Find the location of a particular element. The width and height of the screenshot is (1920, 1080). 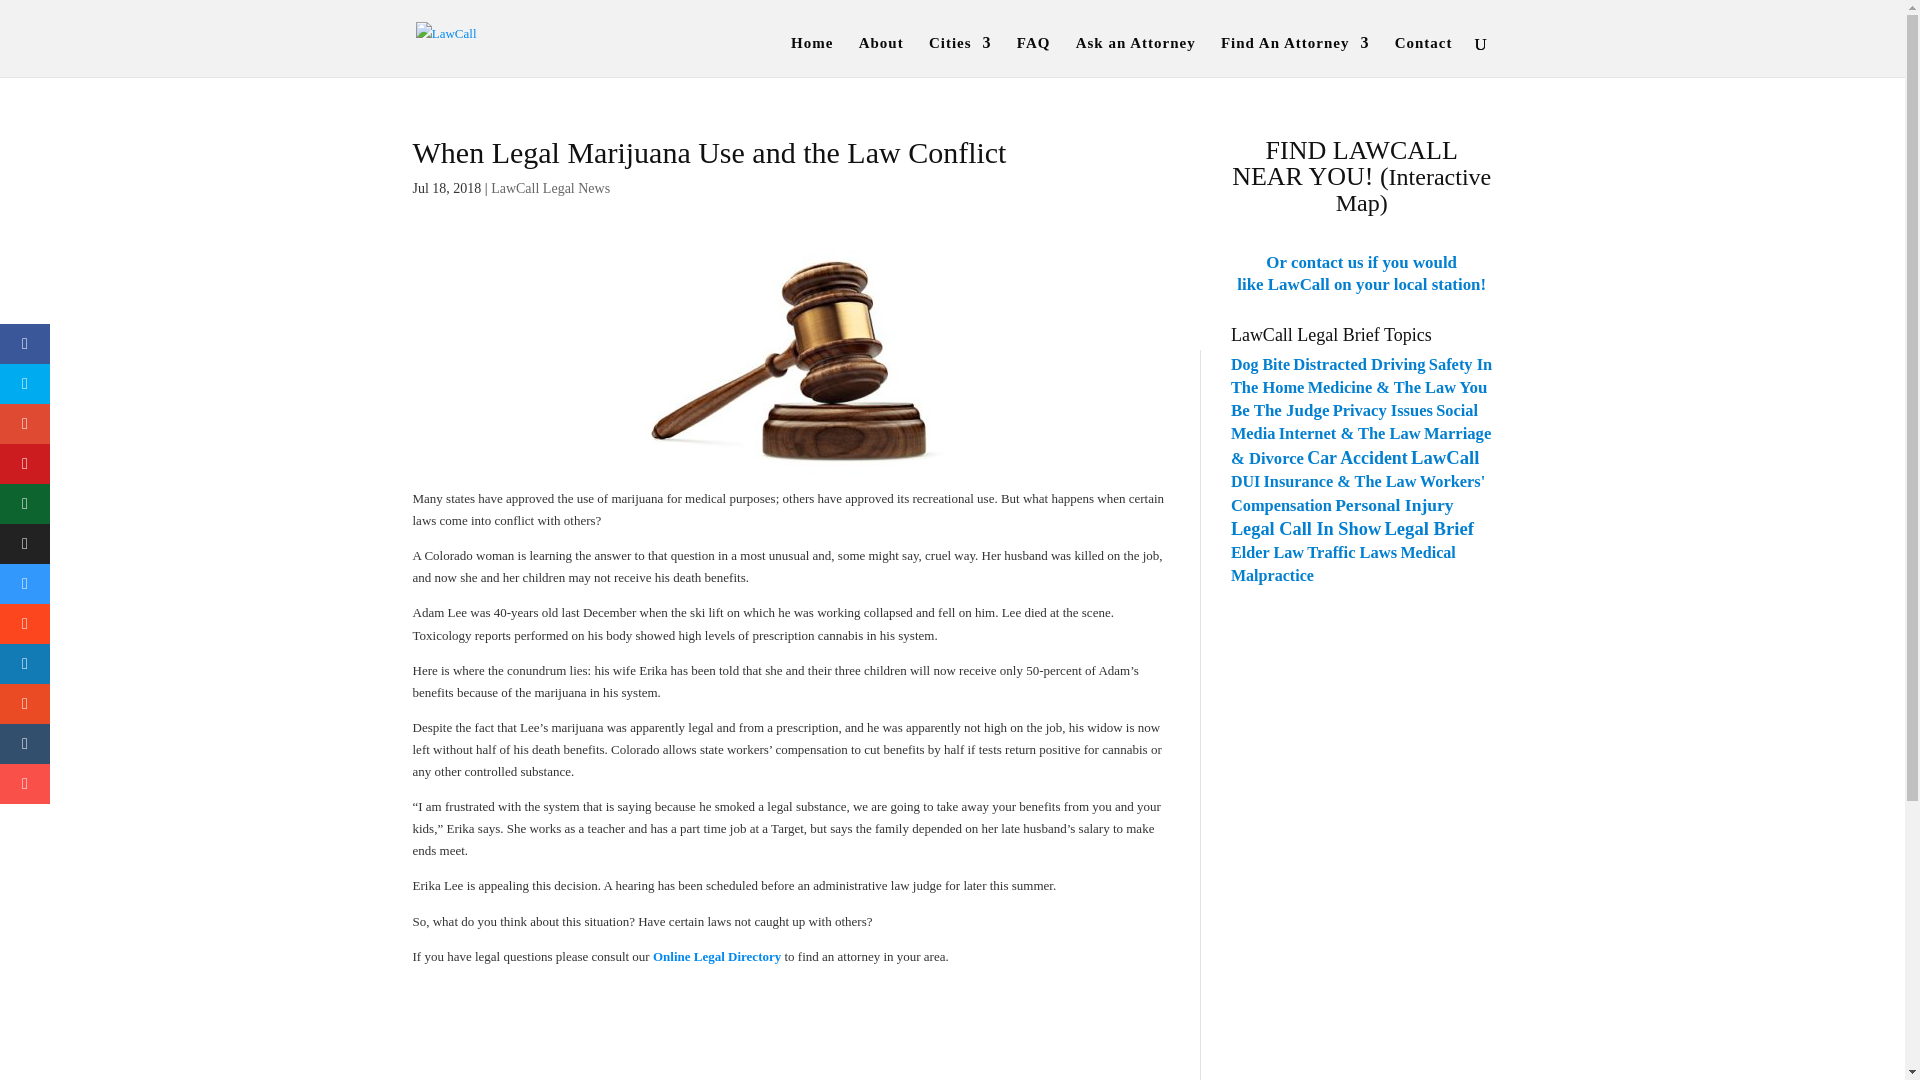

Home is located at coordinates (812, 56).